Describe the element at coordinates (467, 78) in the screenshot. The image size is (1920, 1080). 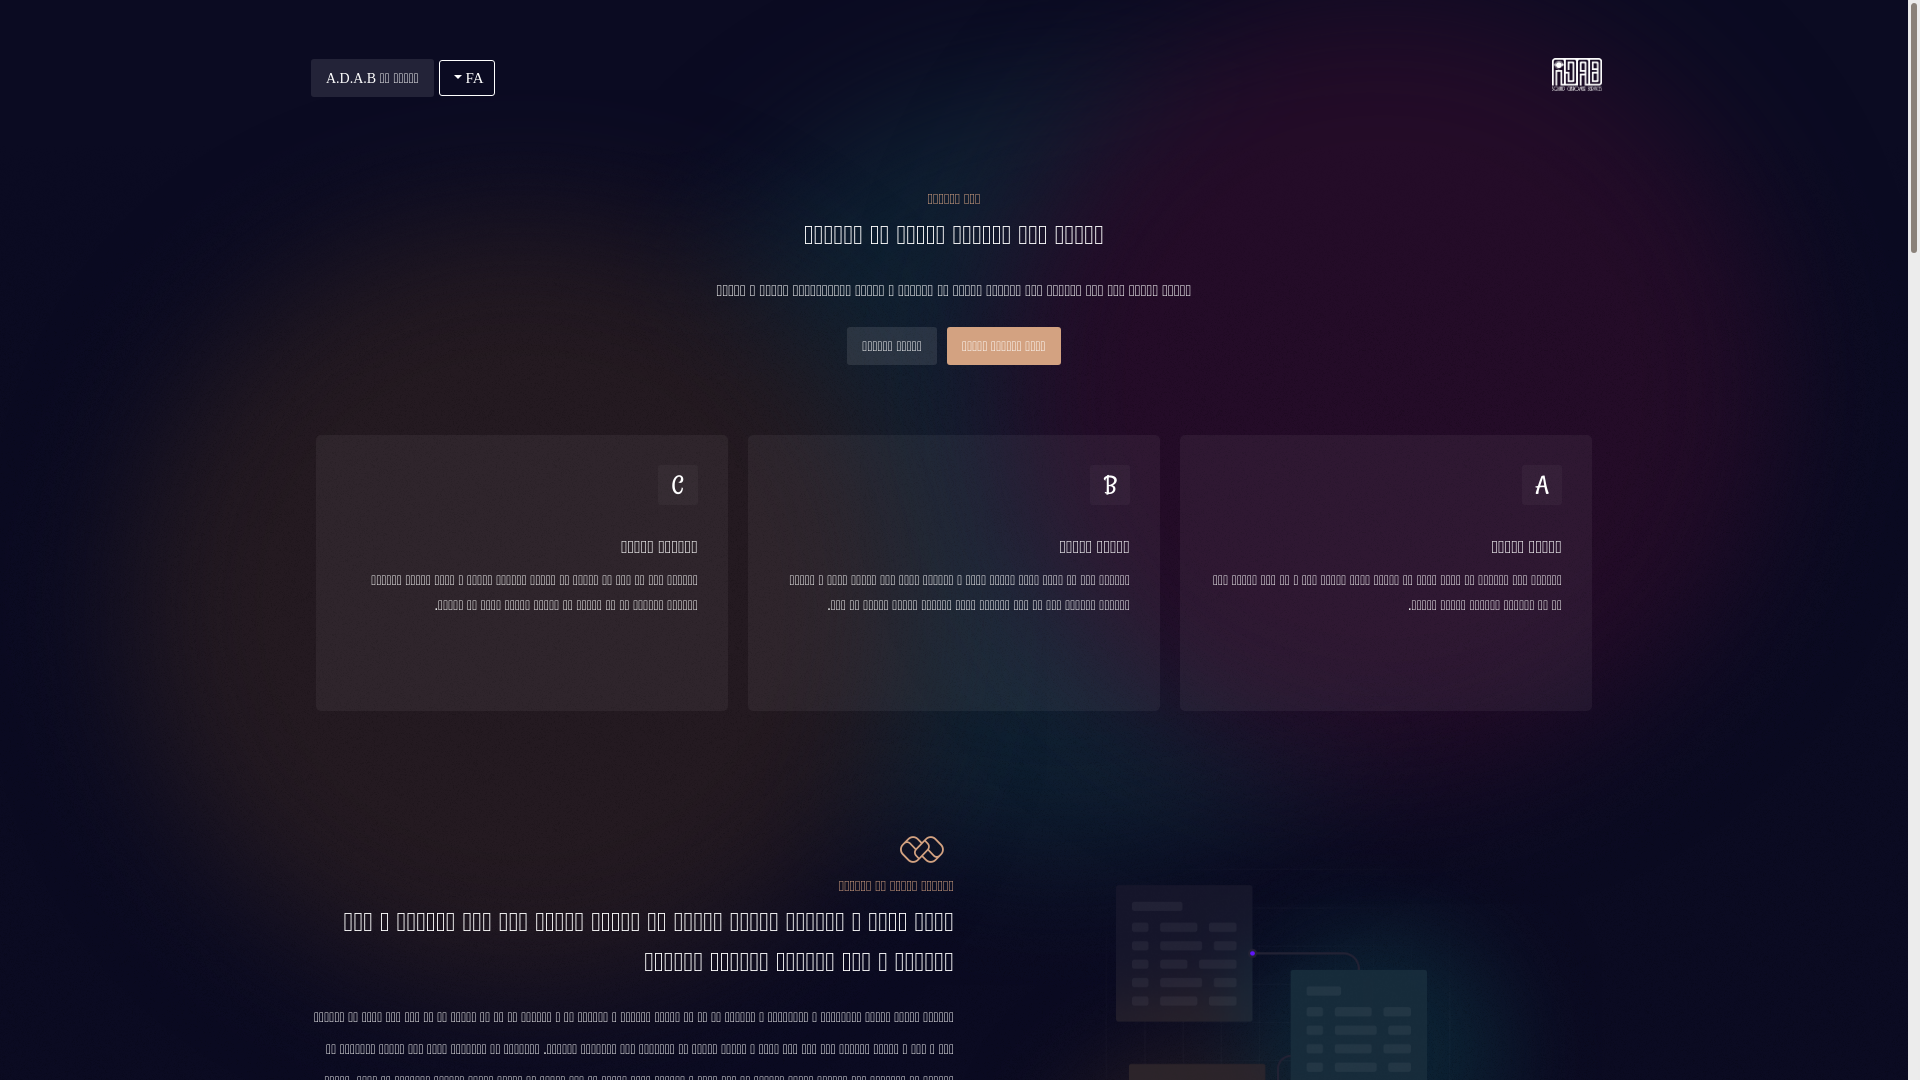
I see `FA` at that location.